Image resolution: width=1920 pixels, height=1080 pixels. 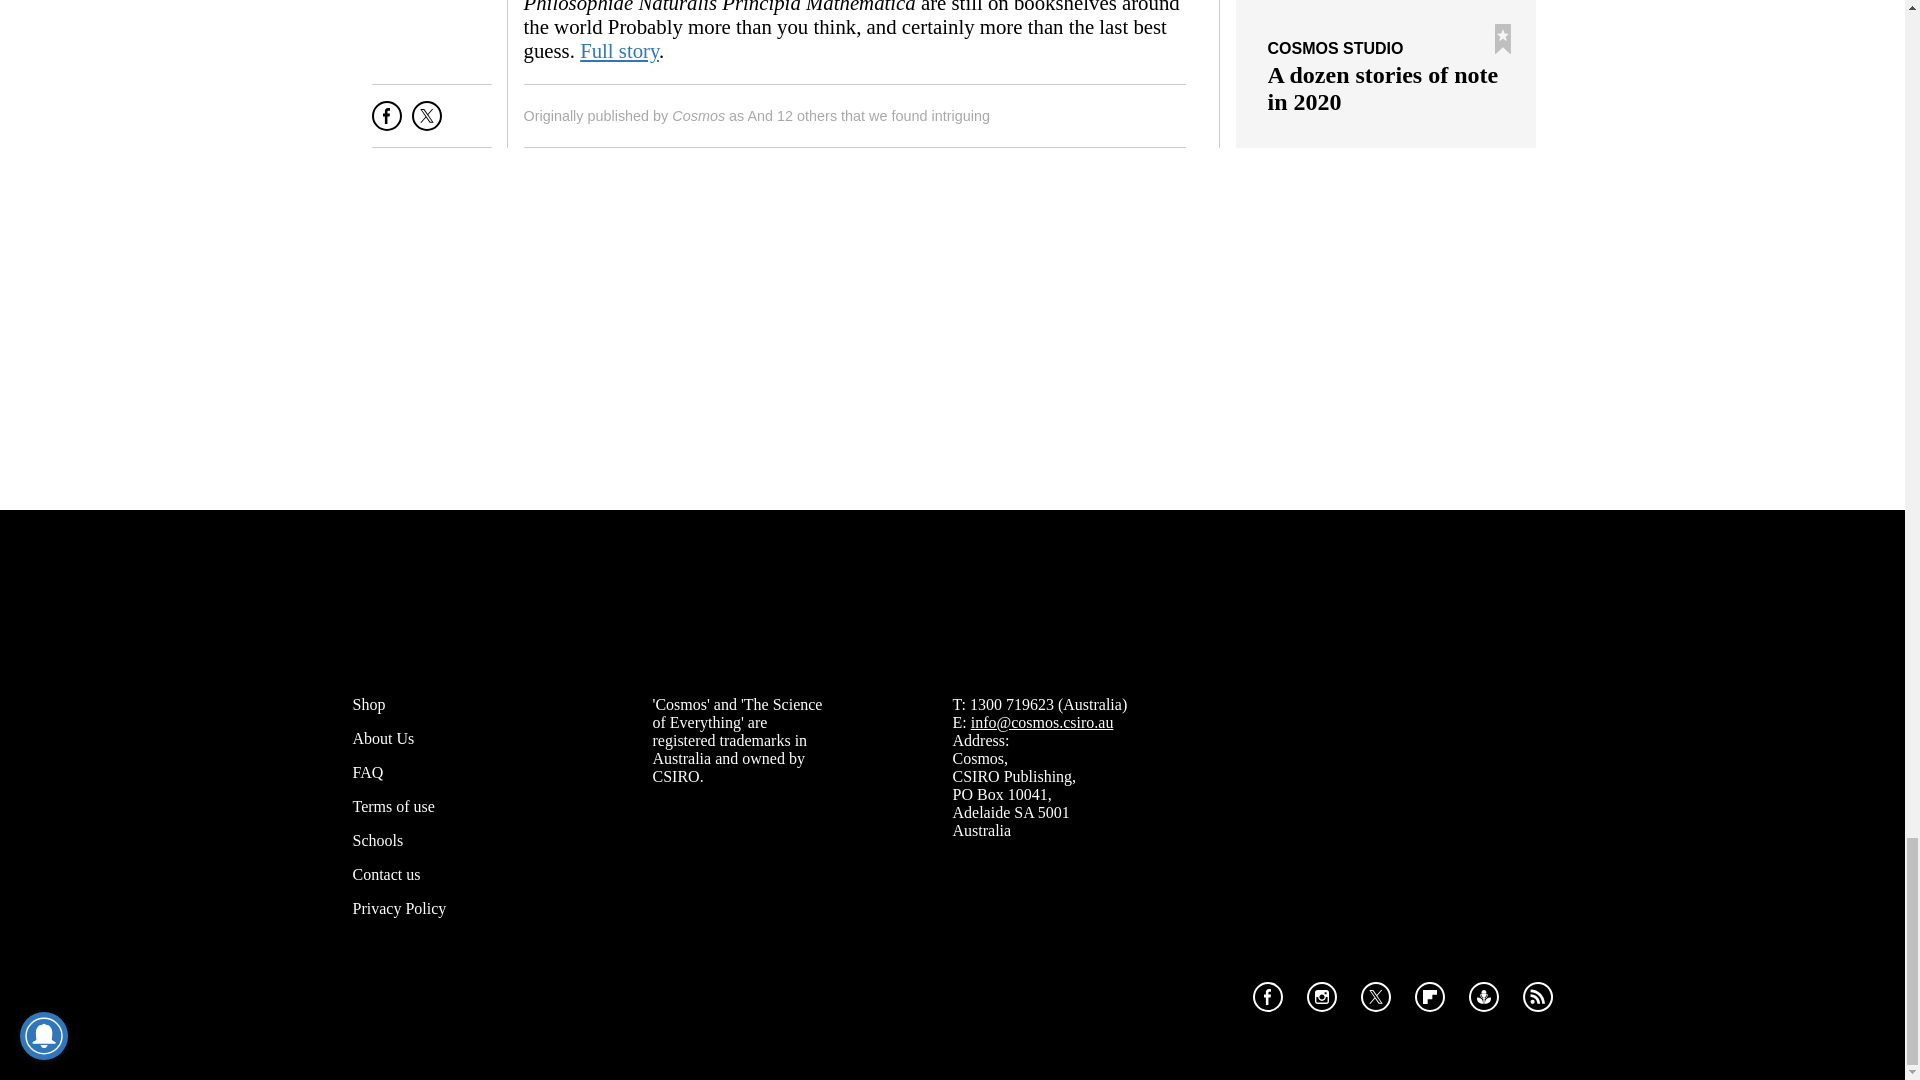 I want to click on Tweet, so click(x=426, y=124).